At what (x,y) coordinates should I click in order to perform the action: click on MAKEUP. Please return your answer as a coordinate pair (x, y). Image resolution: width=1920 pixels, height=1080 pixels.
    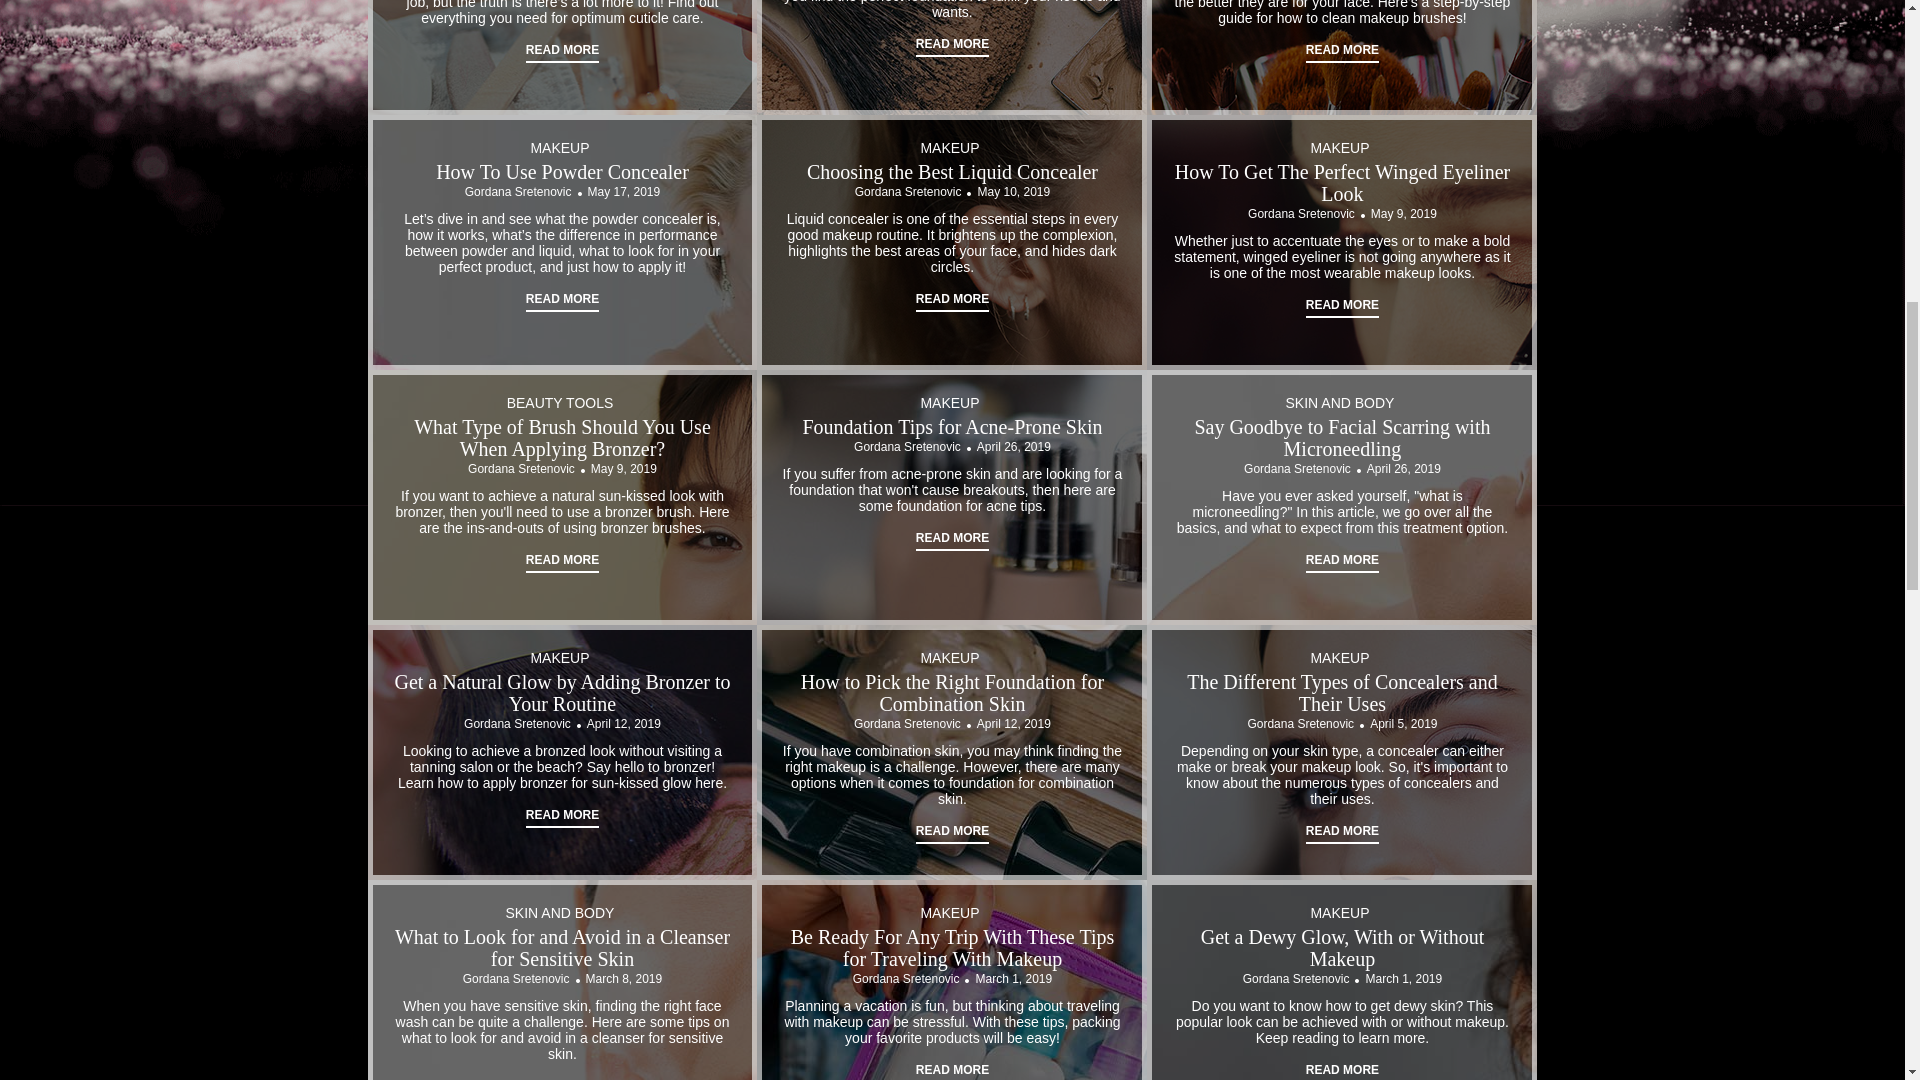
    Looking at the image, I should click on (949, 148).